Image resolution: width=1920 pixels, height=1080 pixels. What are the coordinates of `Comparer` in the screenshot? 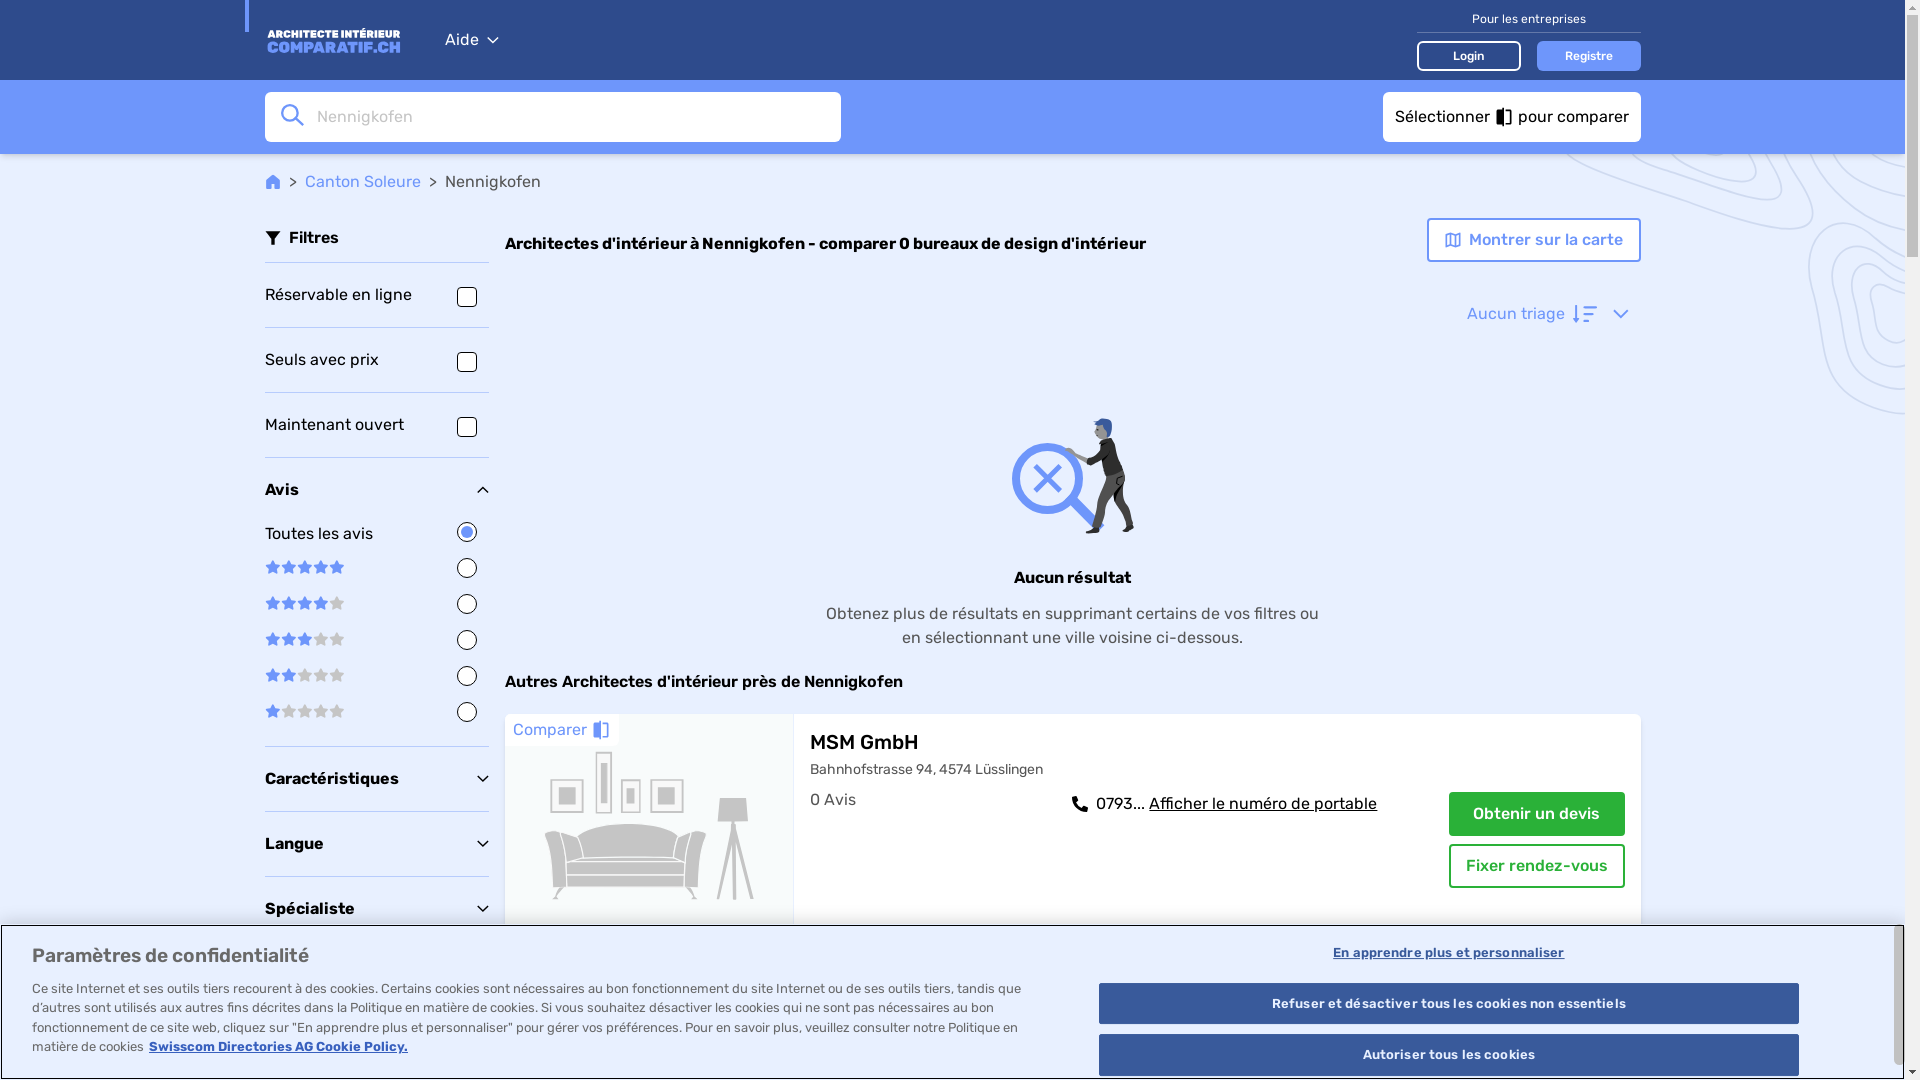 It's located at (561, 974).